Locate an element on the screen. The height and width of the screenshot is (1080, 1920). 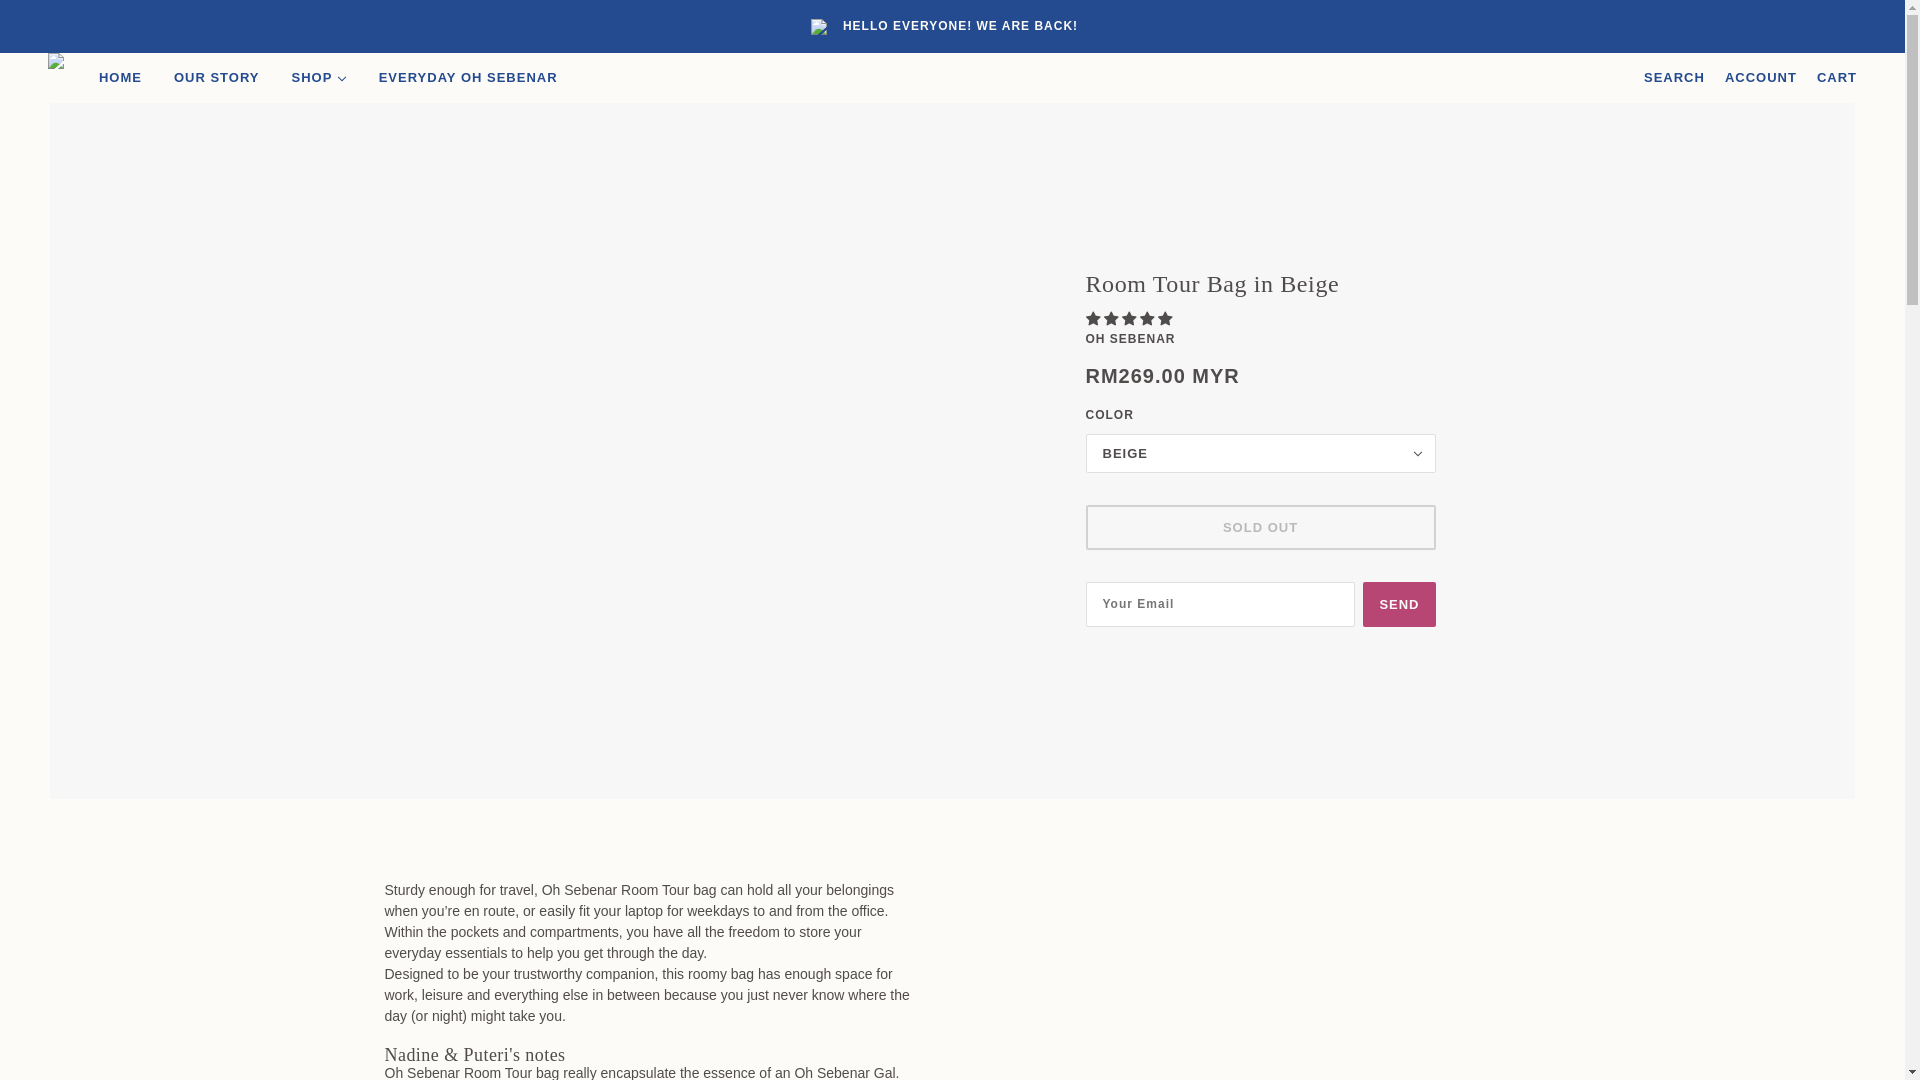
OH SEBENAR is located at coordinates (1130, 338).